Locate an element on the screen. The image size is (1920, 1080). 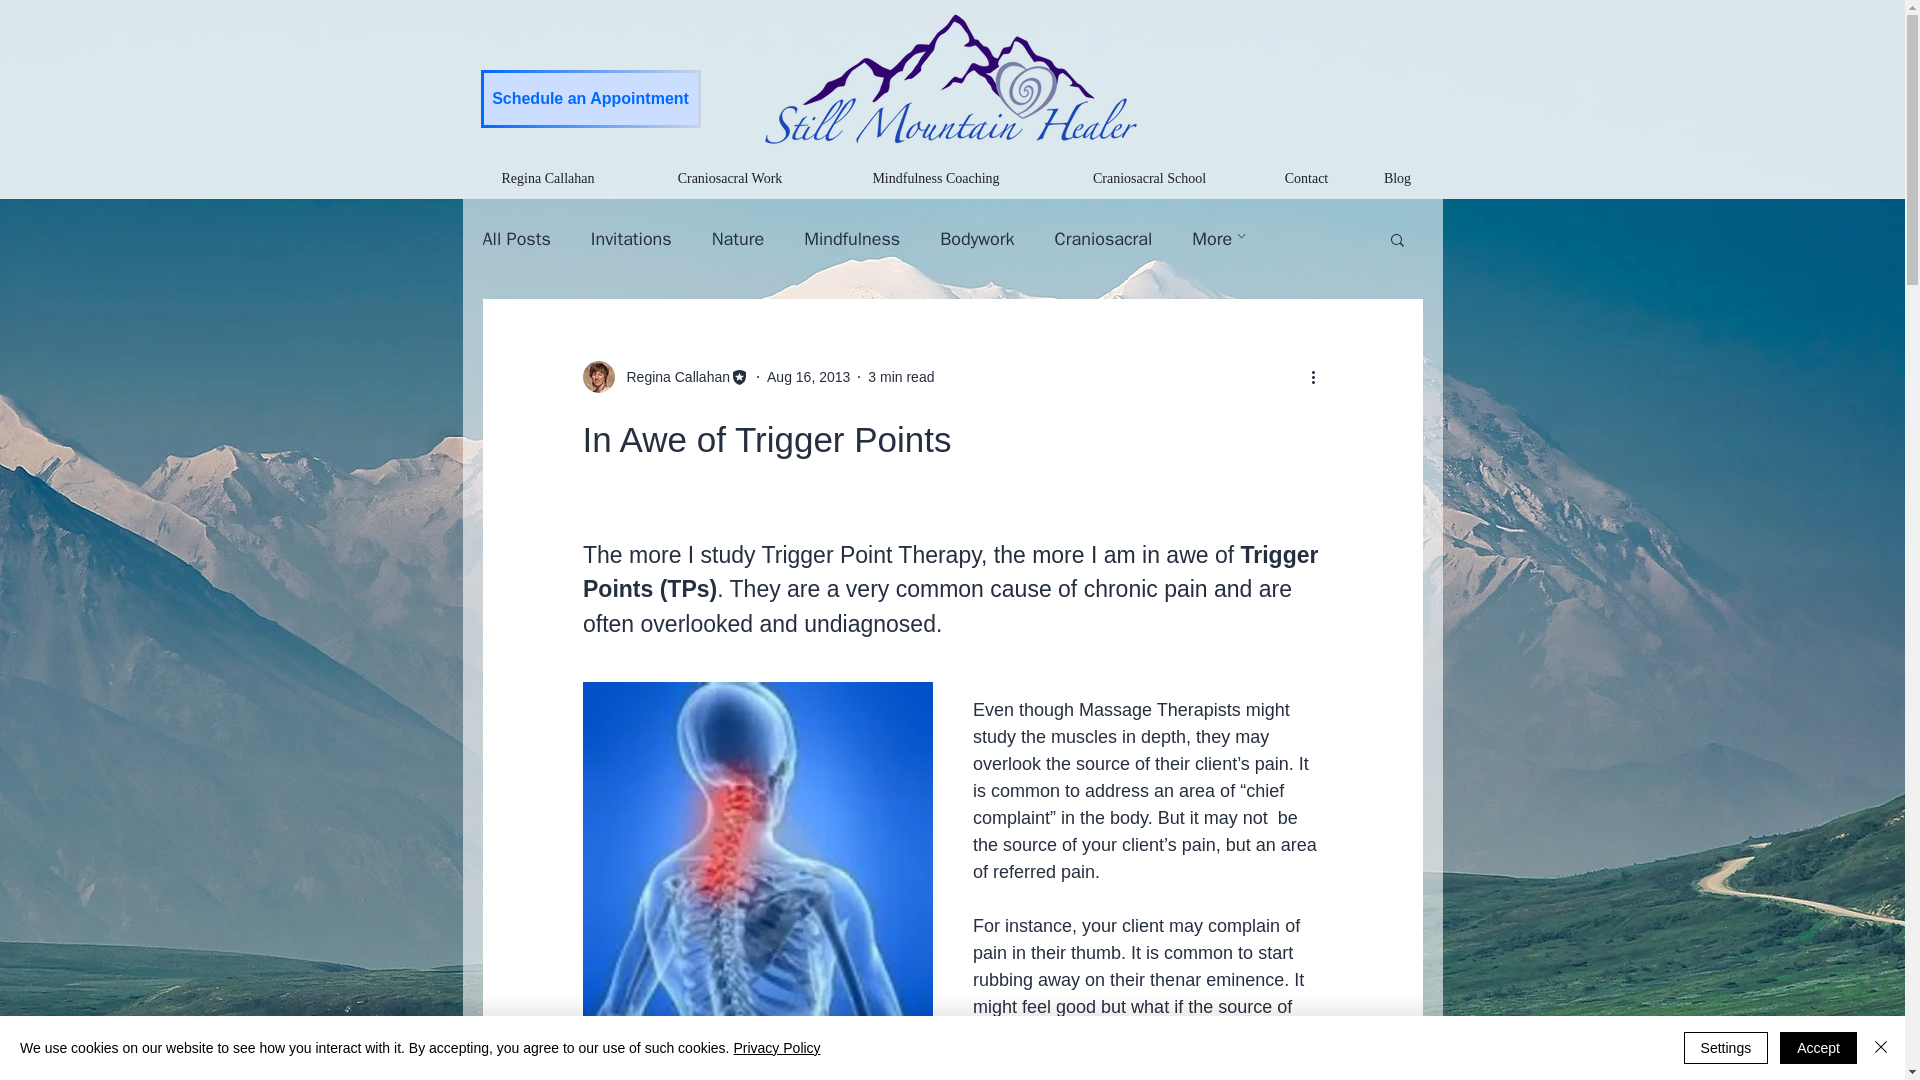
Regina Callahan is located at coordinates (664, 376).